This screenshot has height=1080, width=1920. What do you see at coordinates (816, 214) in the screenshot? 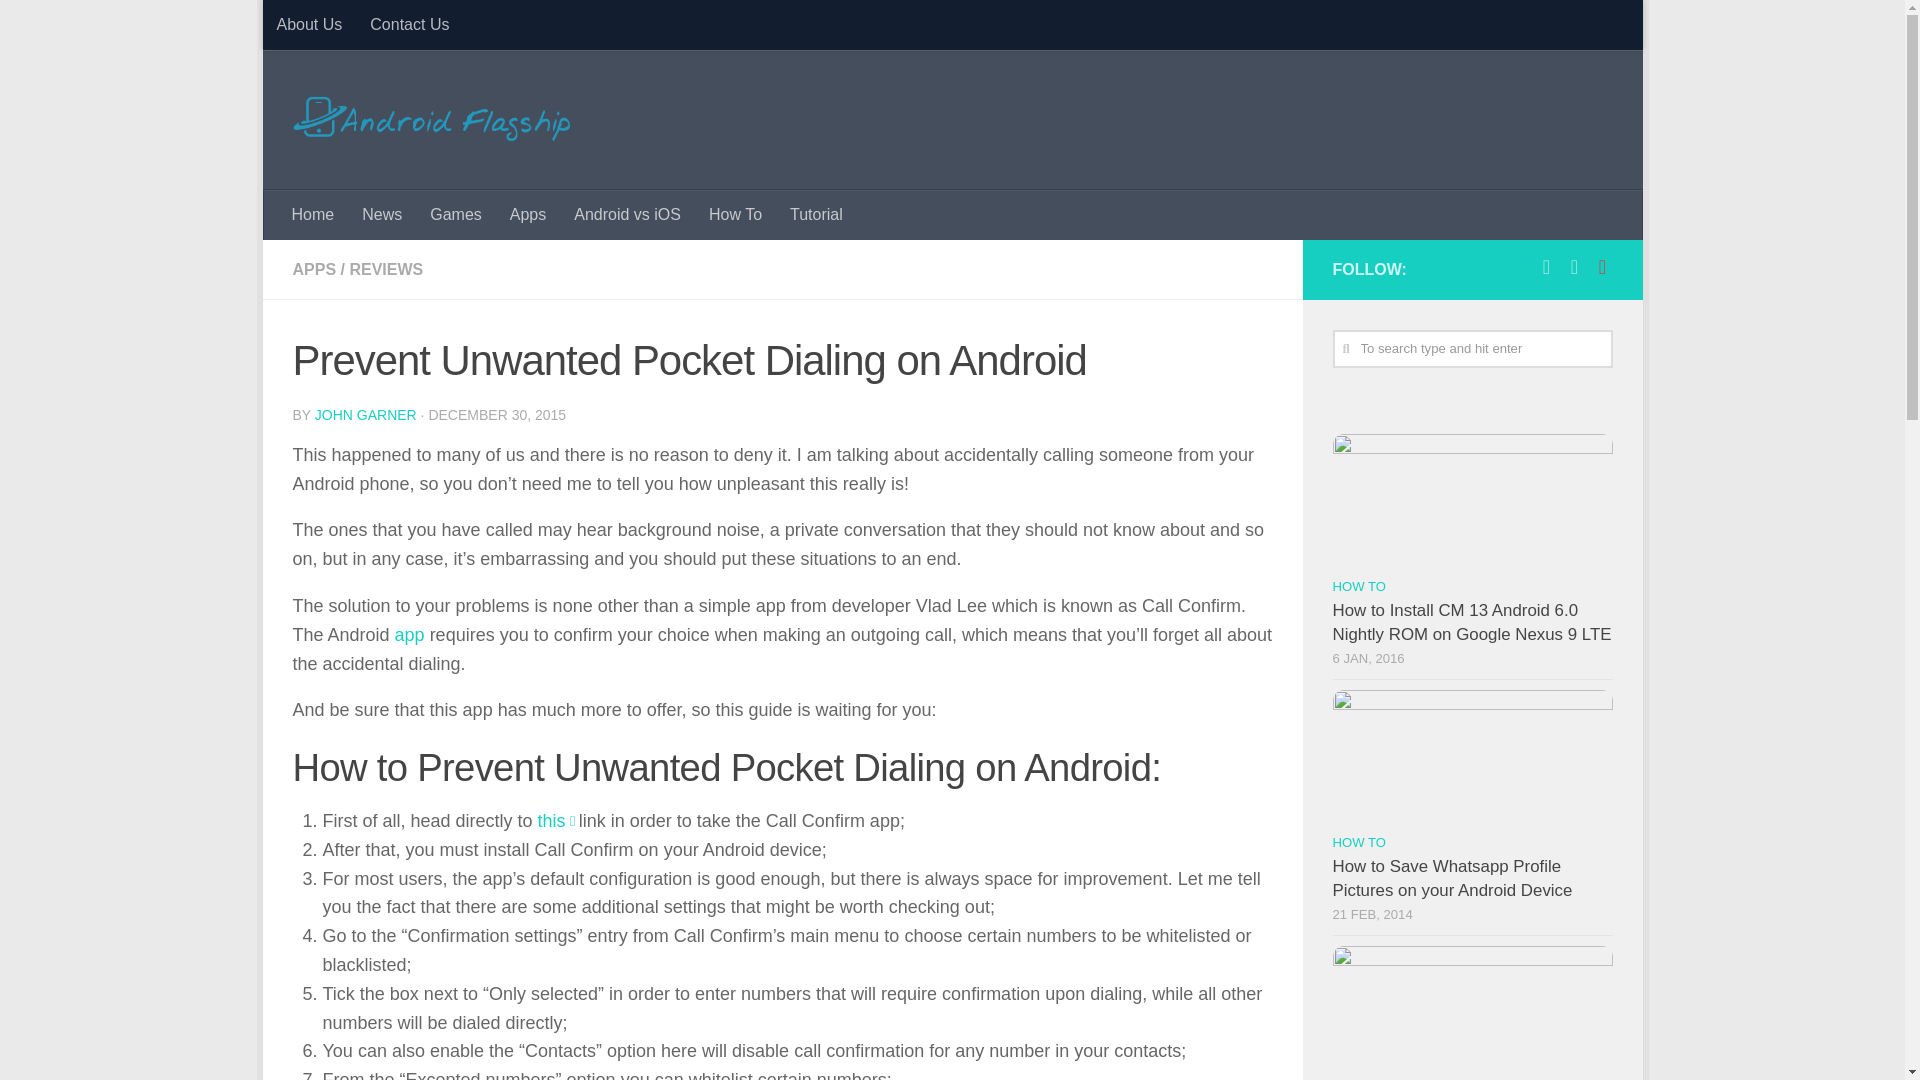
I see `Tutorial` at bounding box center [816, 214].